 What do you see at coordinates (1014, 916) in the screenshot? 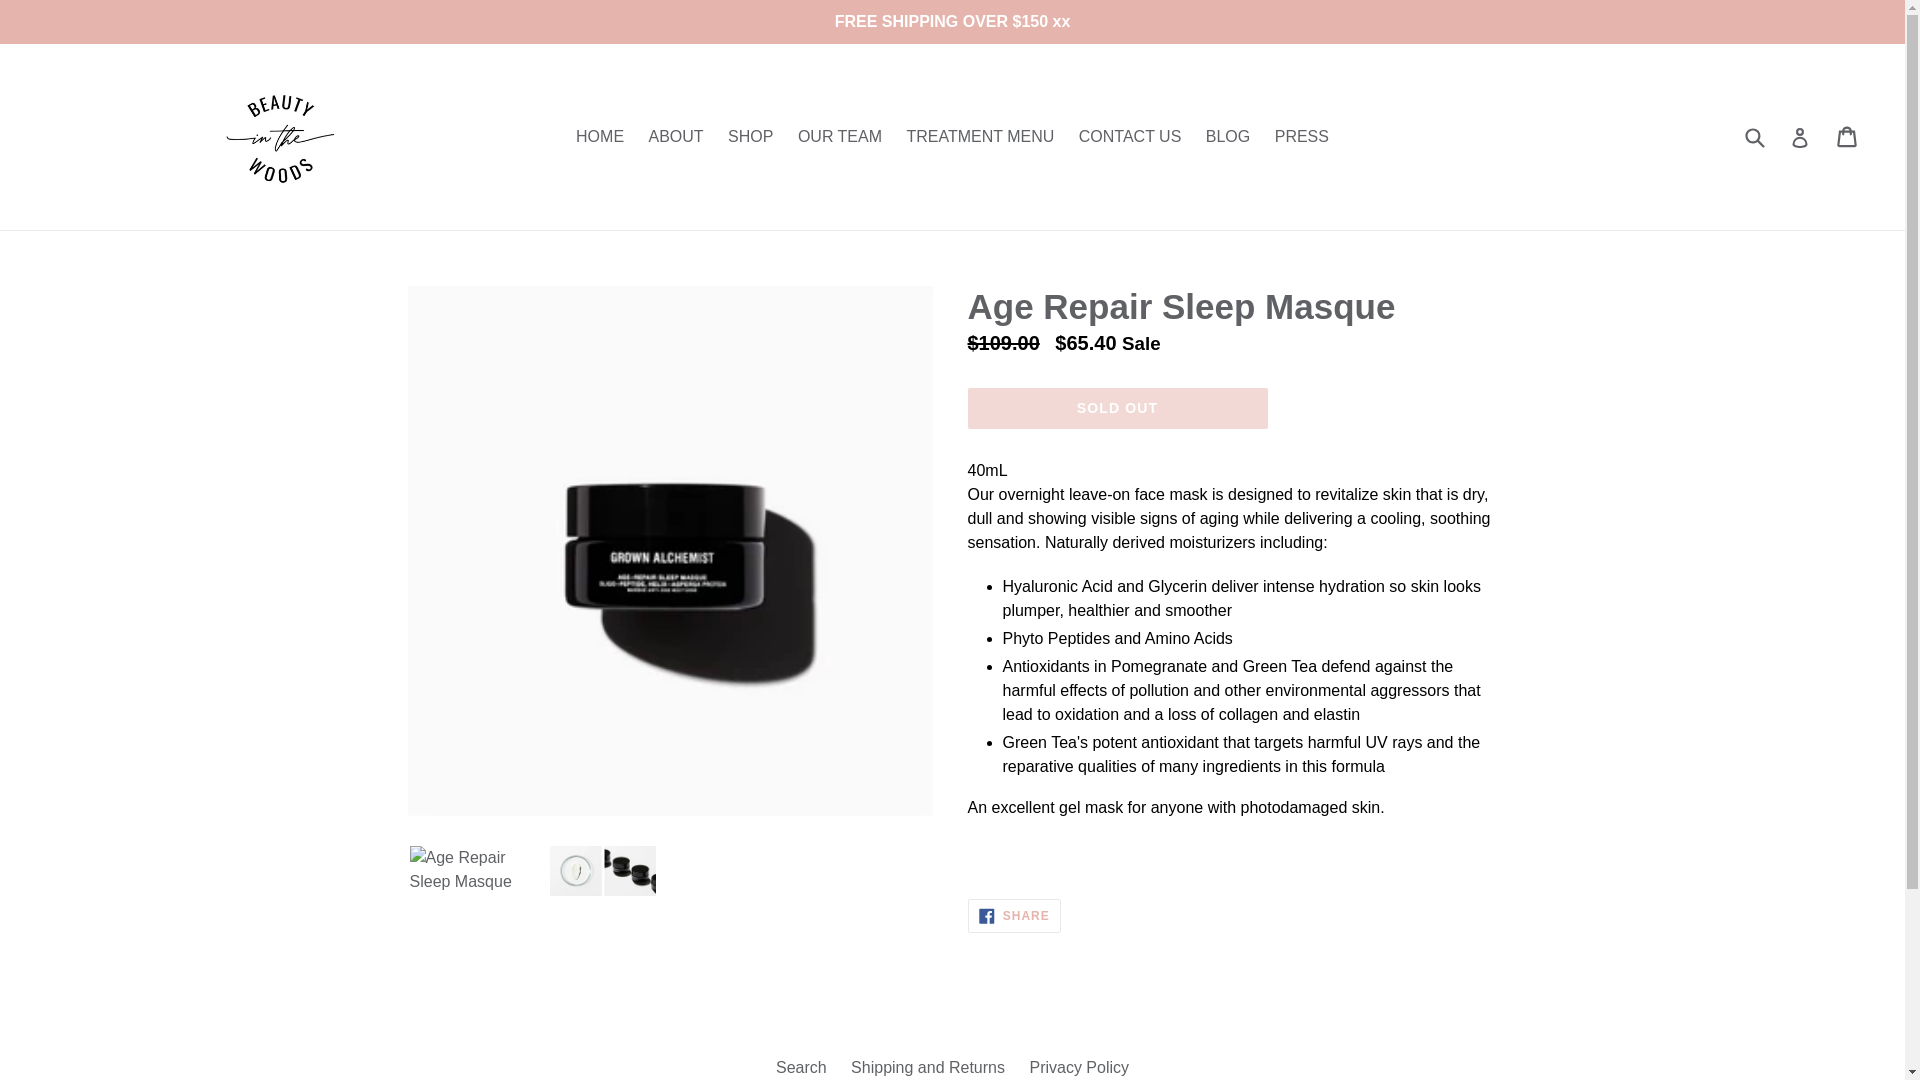
I see `CONTACT US` at bounding box center [1014, 916].